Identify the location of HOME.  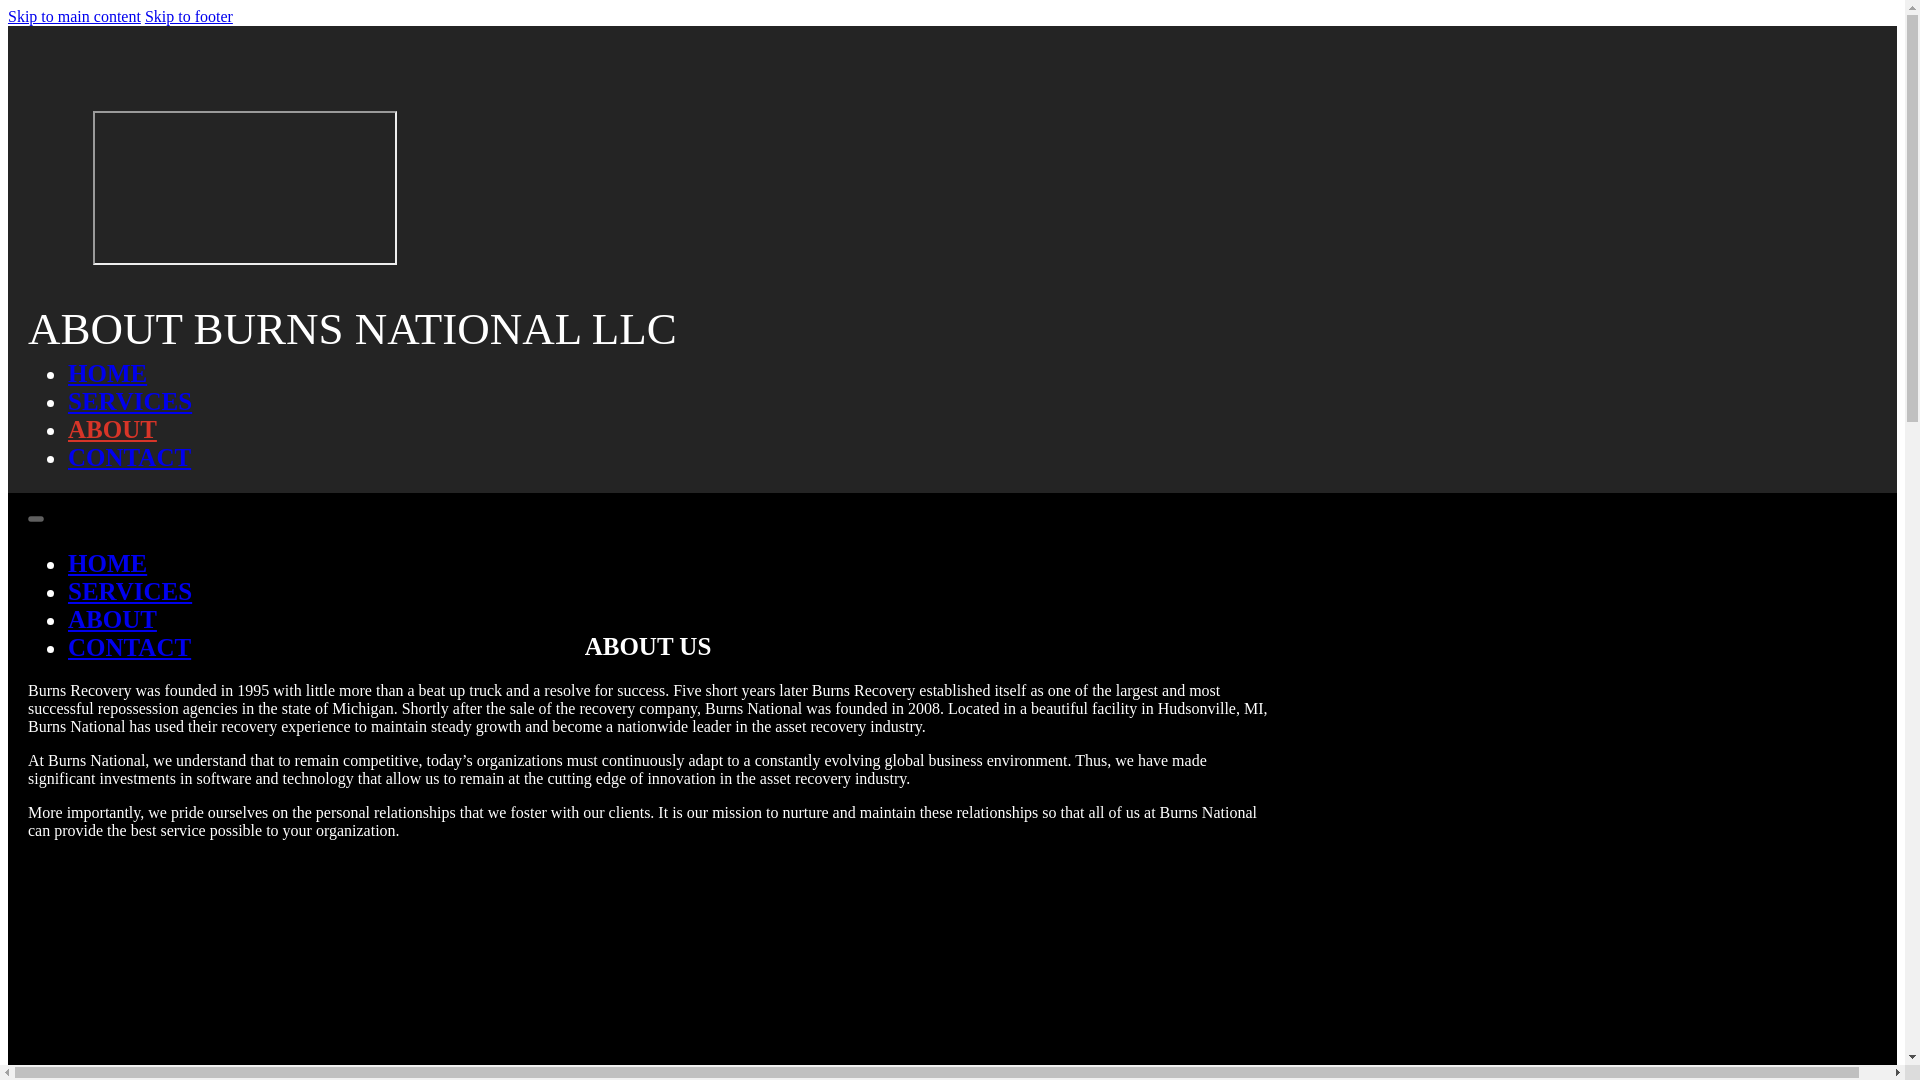
(107, 372).